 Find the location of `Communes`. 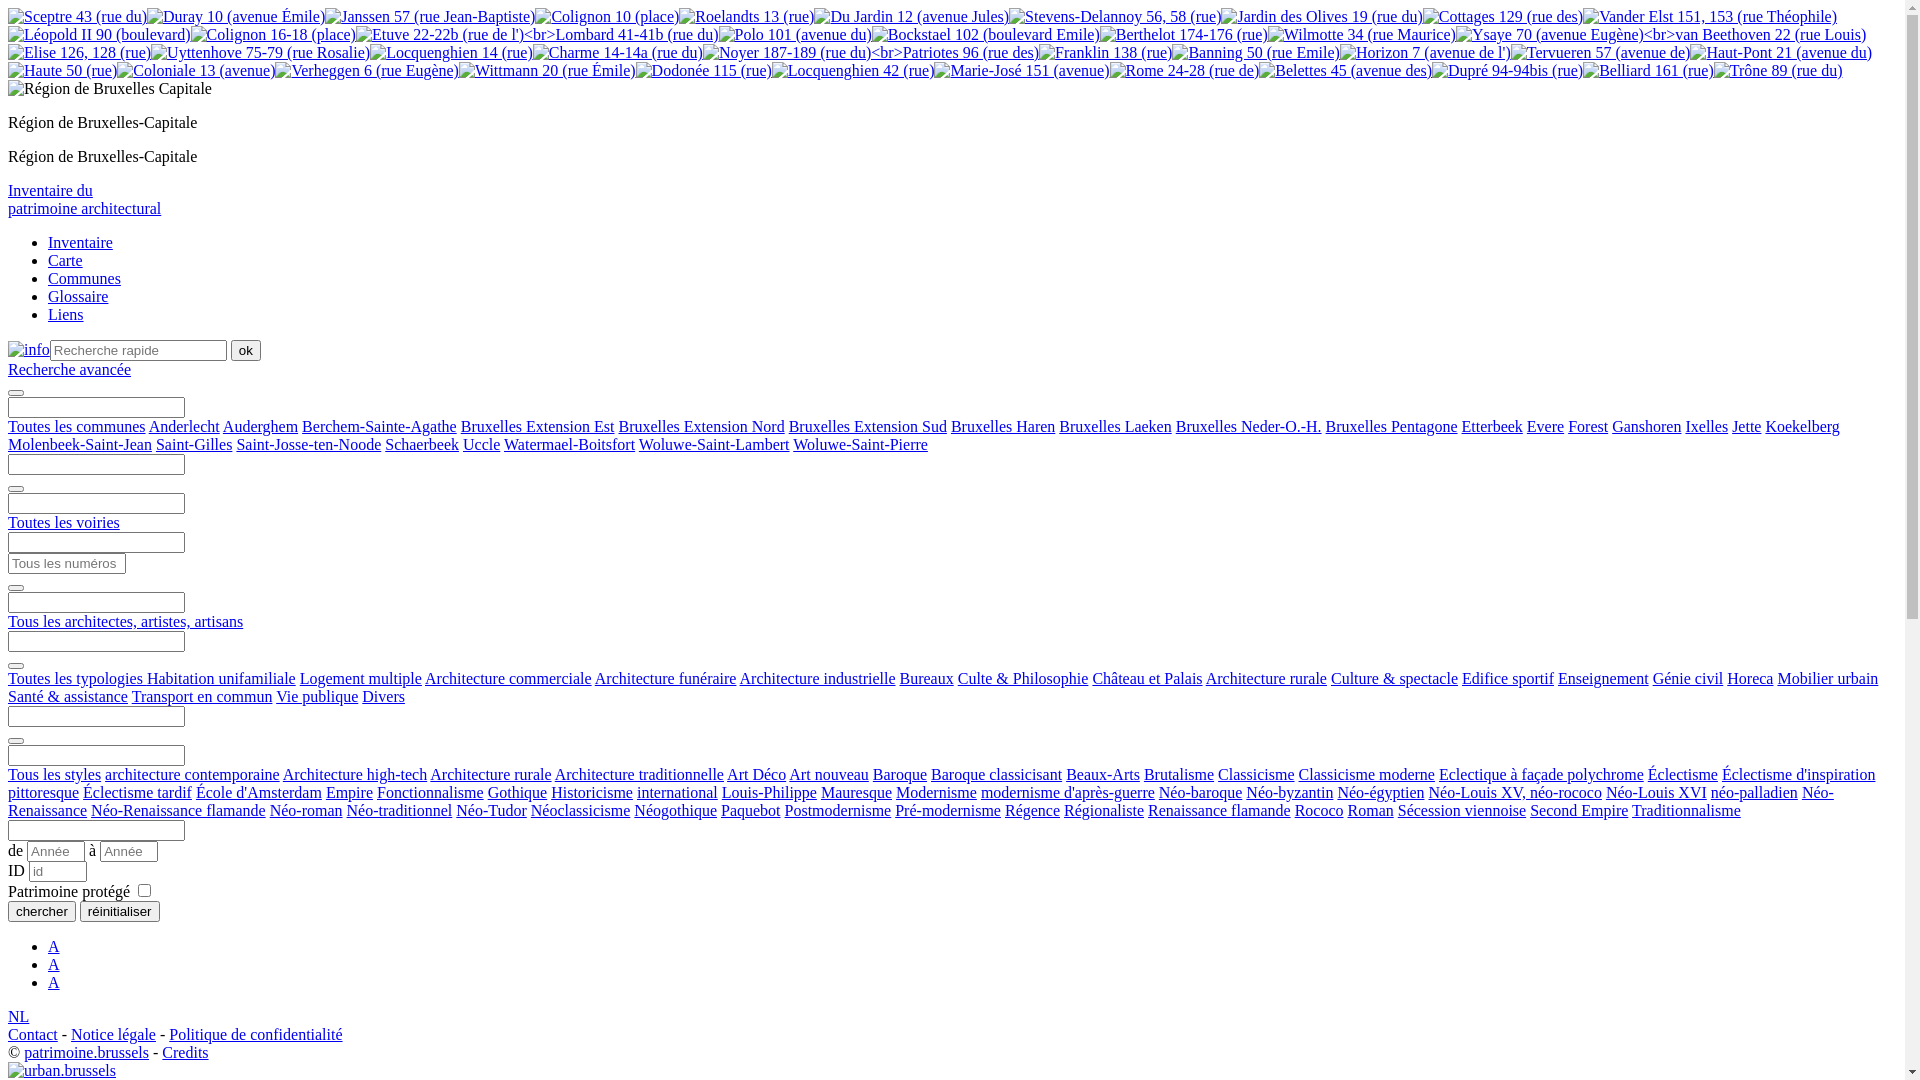

Communes is located at coordinates (84, 278).